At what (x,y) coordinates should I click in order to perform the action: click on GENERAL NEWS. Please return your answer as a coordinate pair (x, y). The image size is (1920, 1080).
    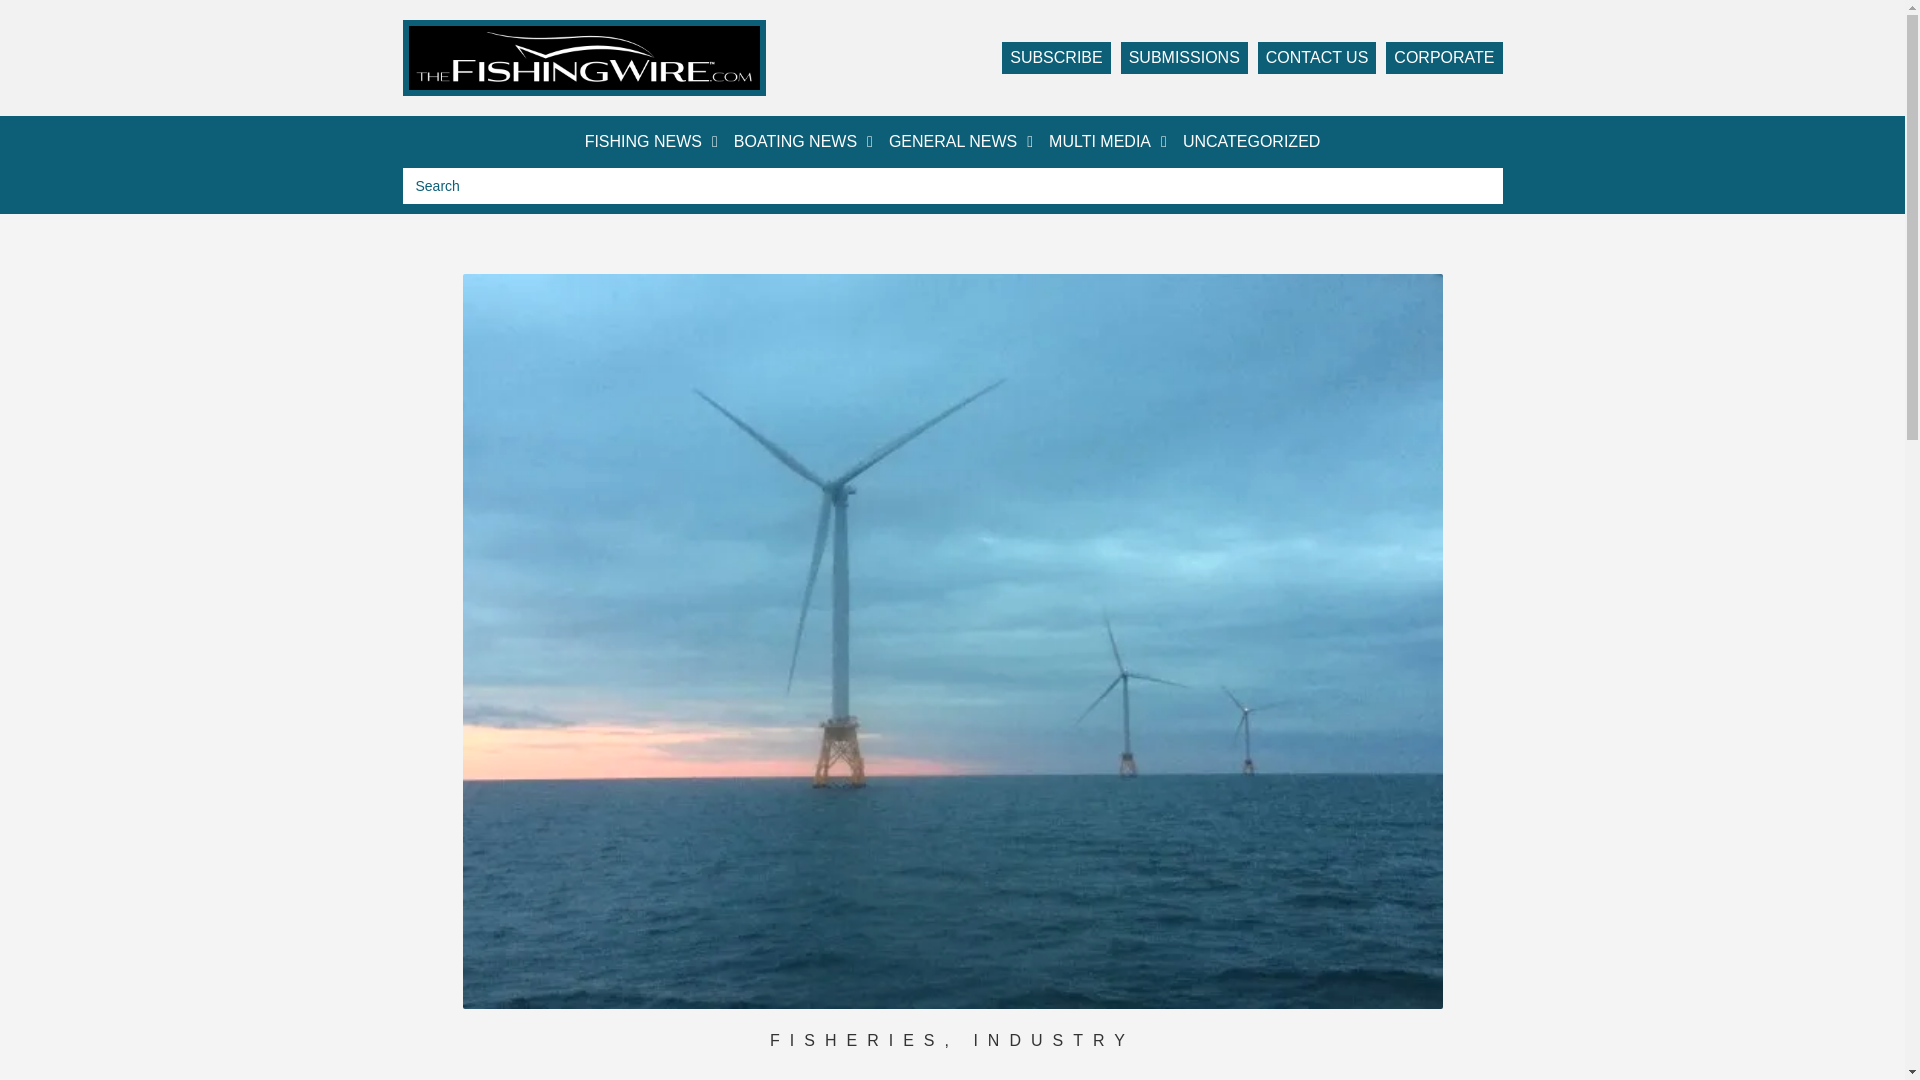
    Looking at the image, I should click on (960, 142).